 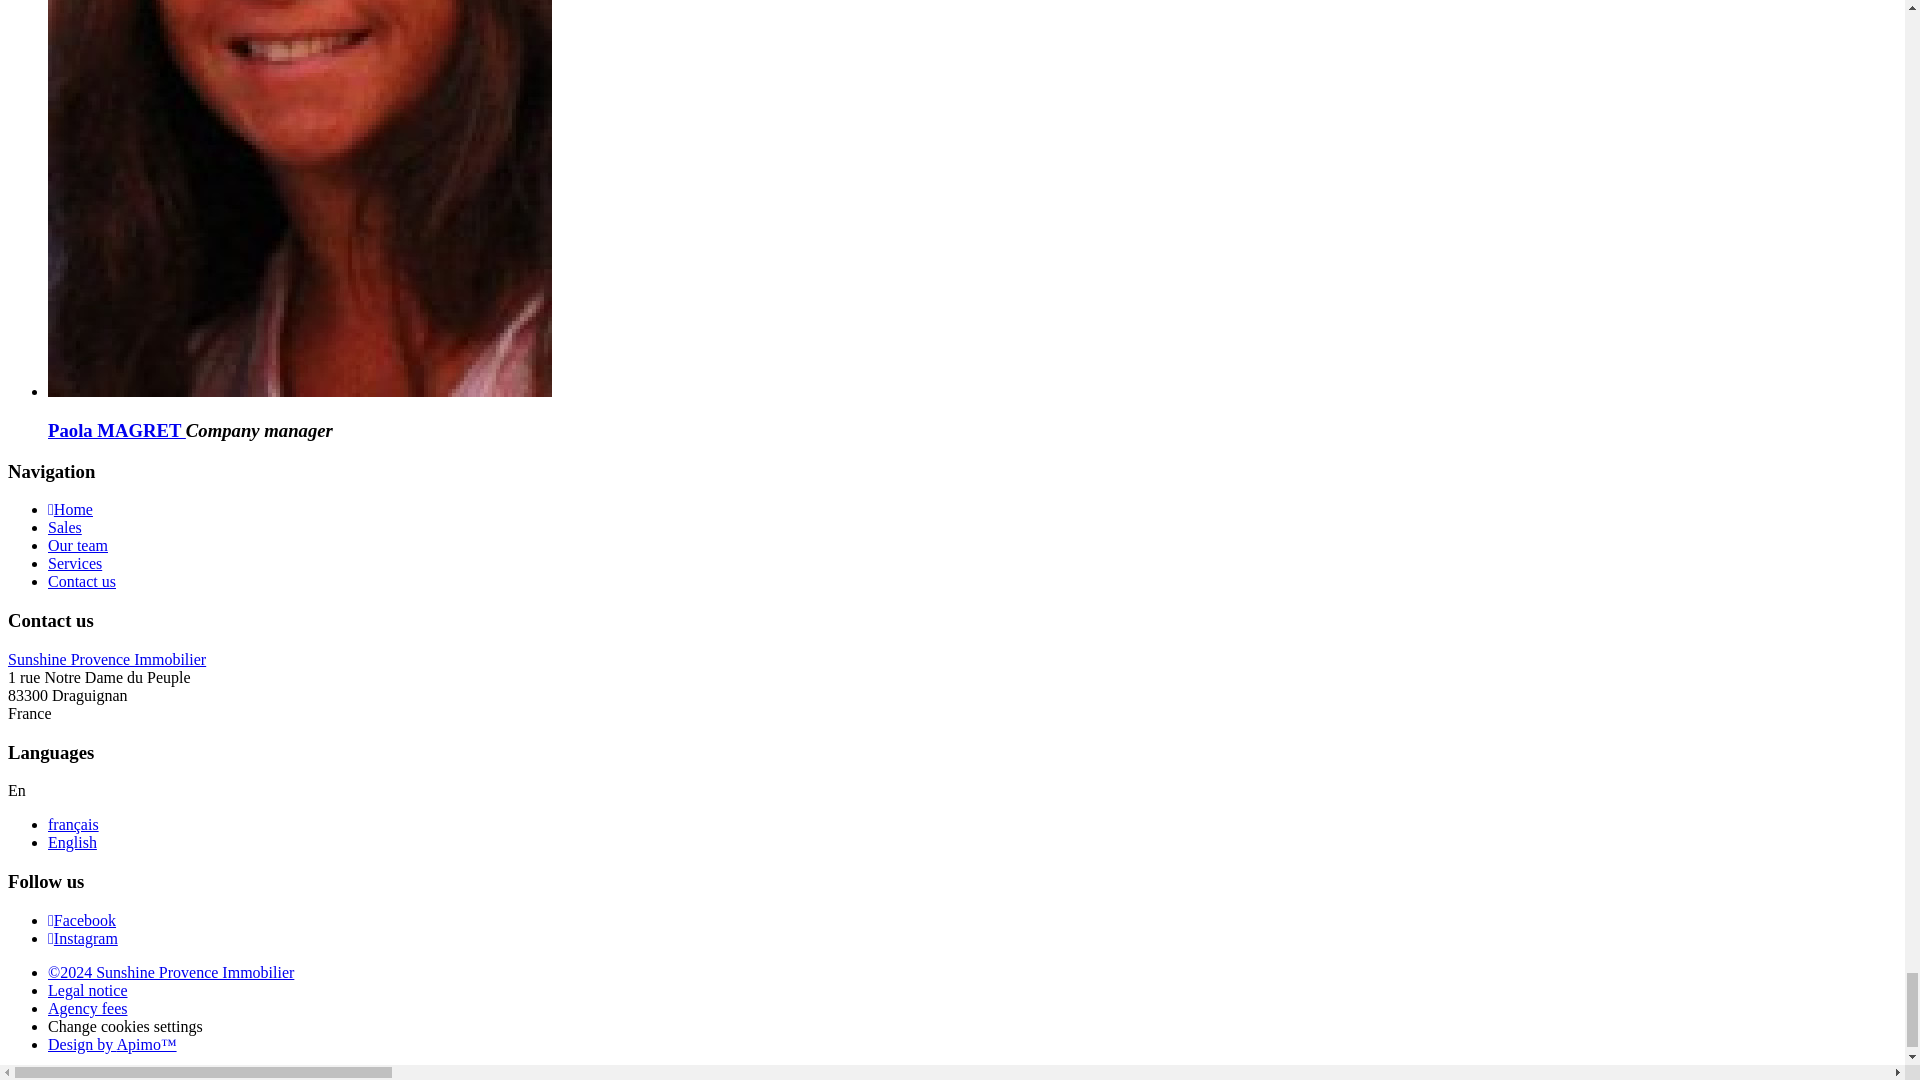 What do you see at coordinates (72, 842) in the screenshot?
I see `English` at bounding box center [72, 842].